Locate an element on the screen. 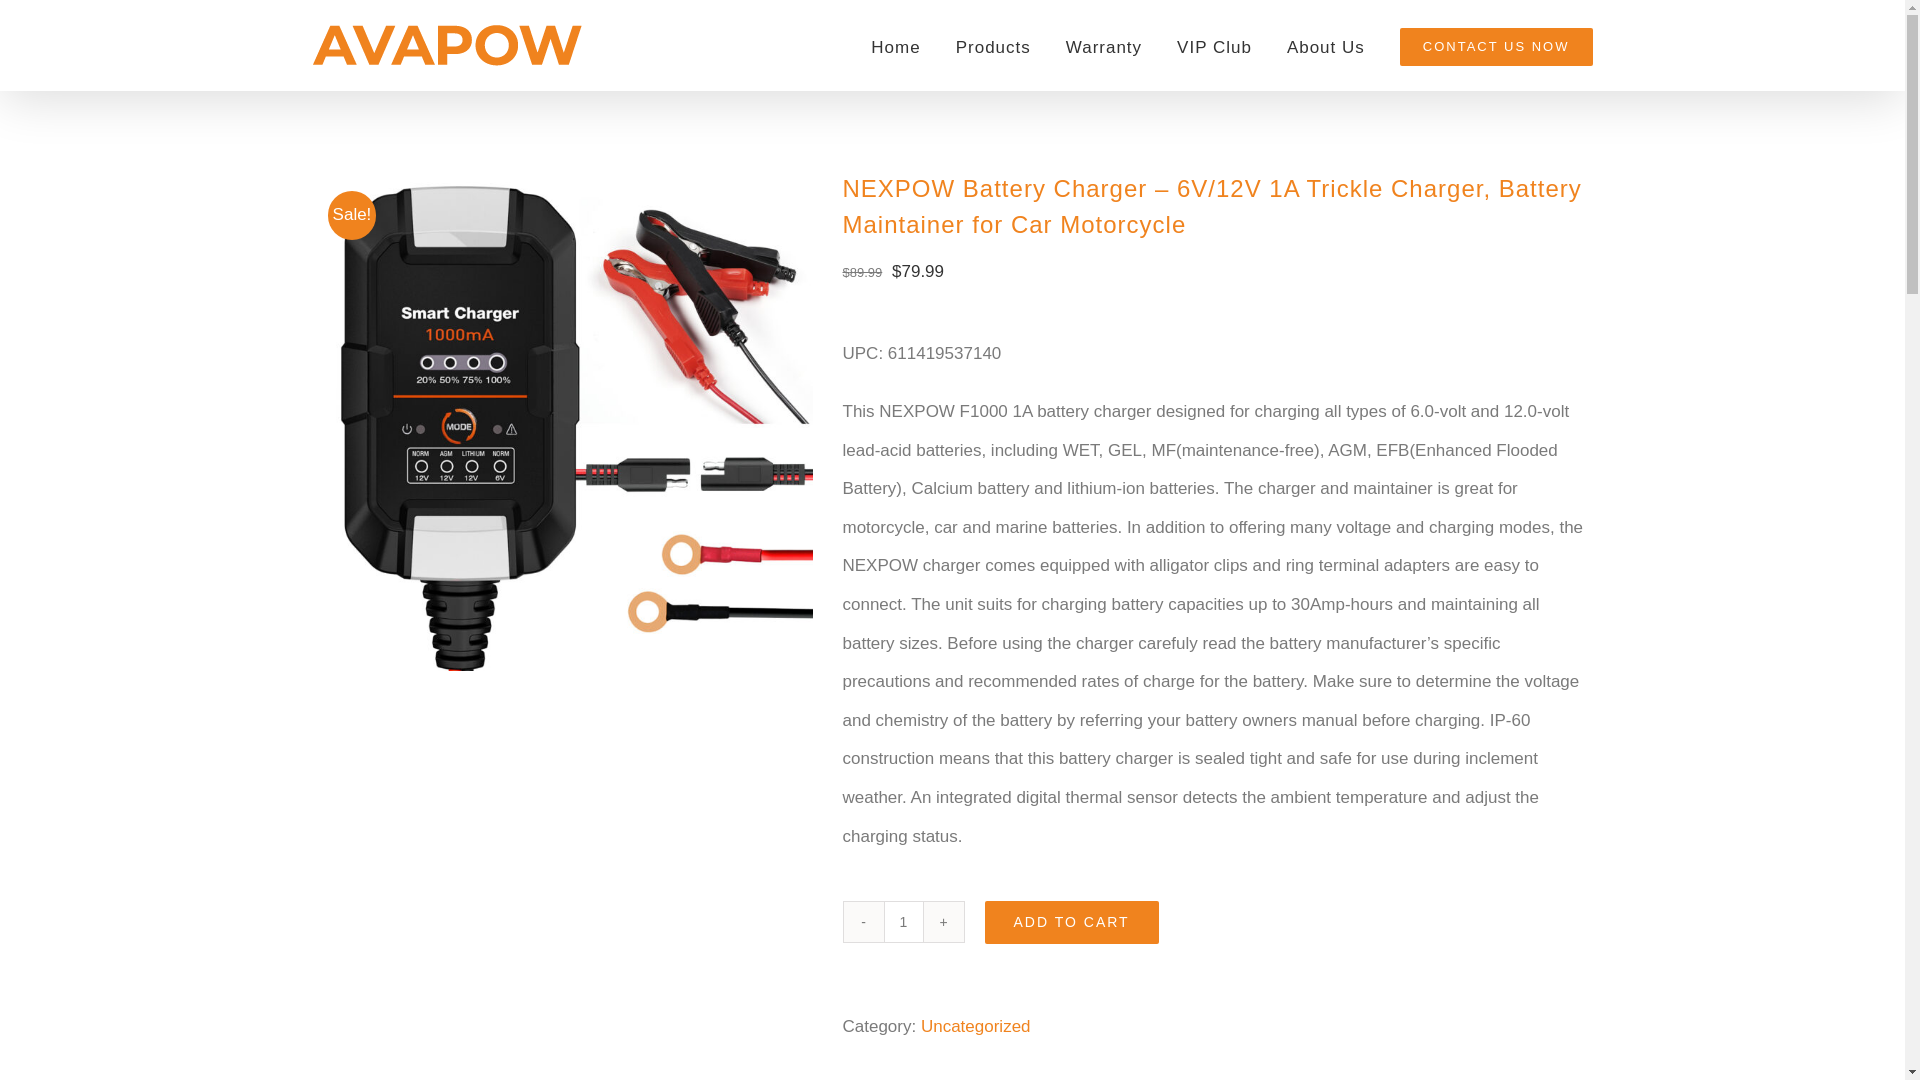  1 is located at coordinates (903, 921).